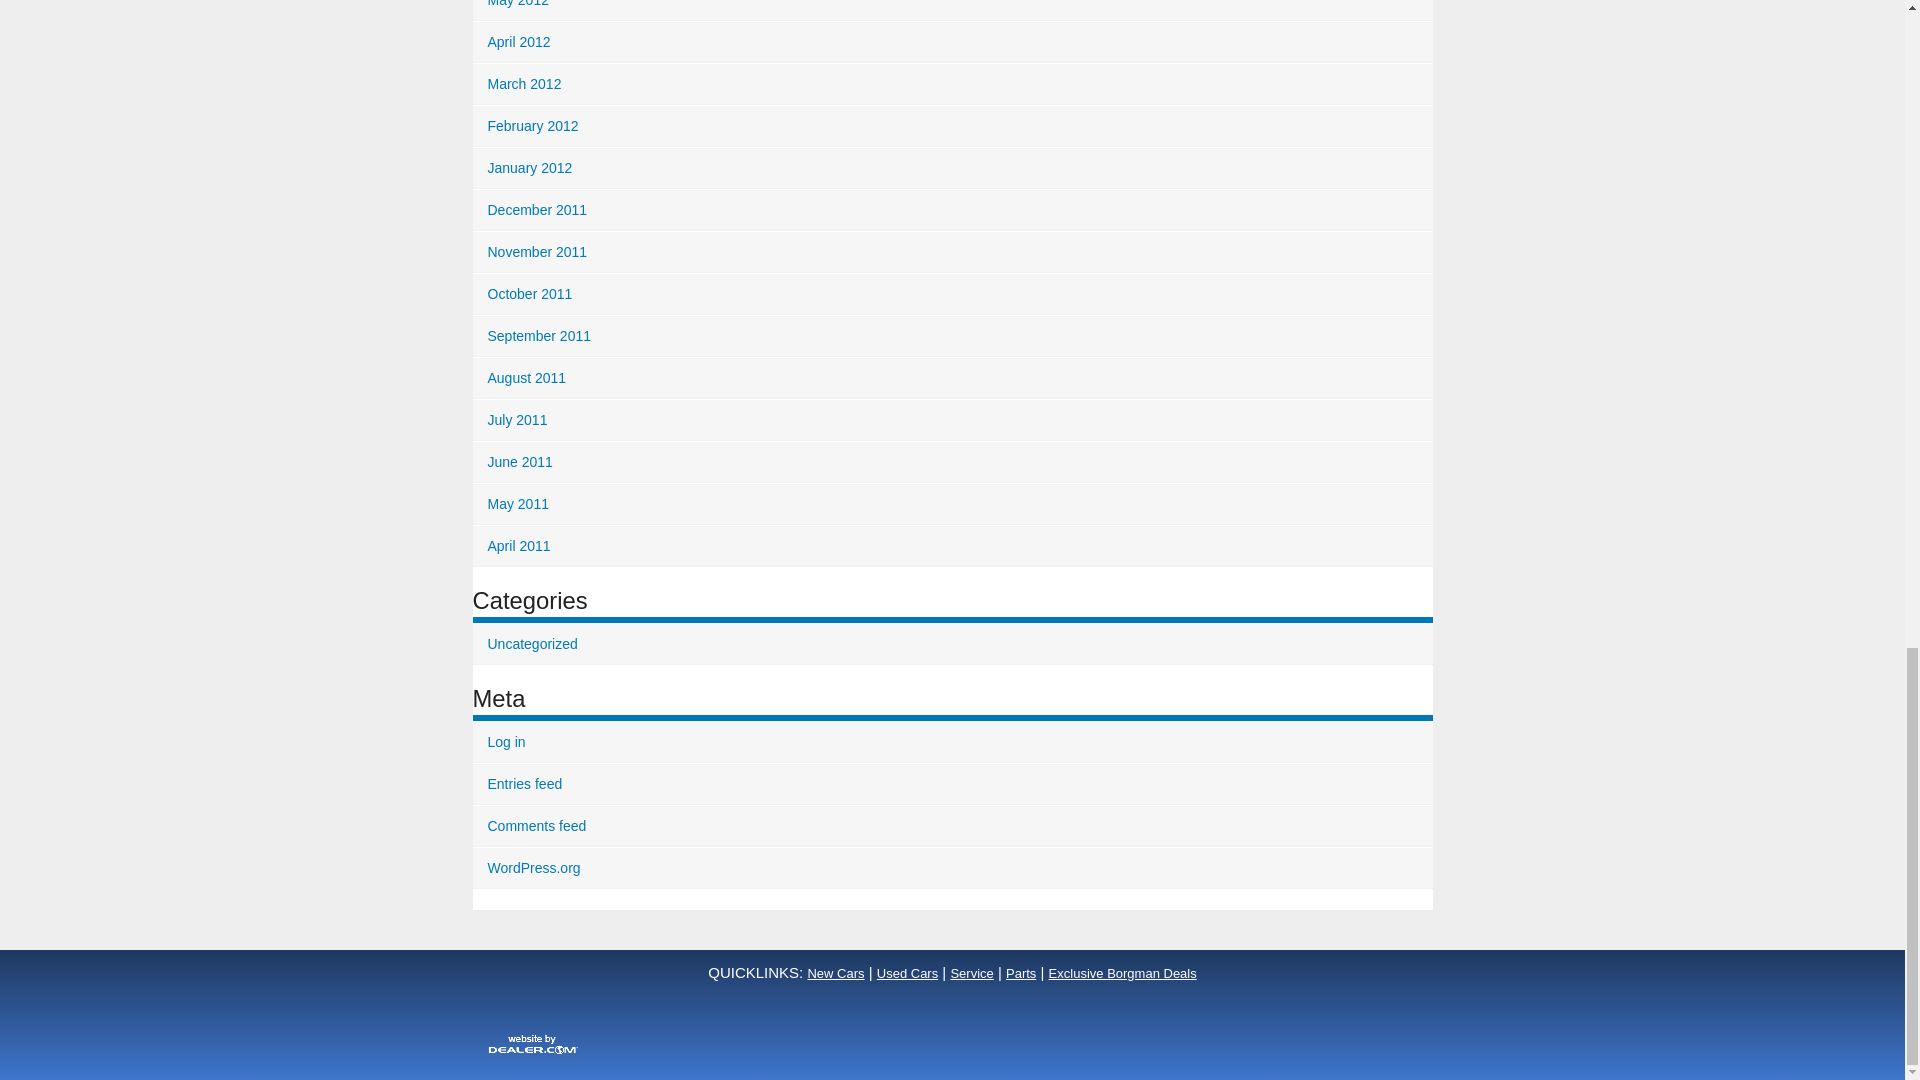 This screenshot has height=1080, width=1920. Describe the element at coordinates (952, 252) in the screenshot. I see `November 2011` at that location.